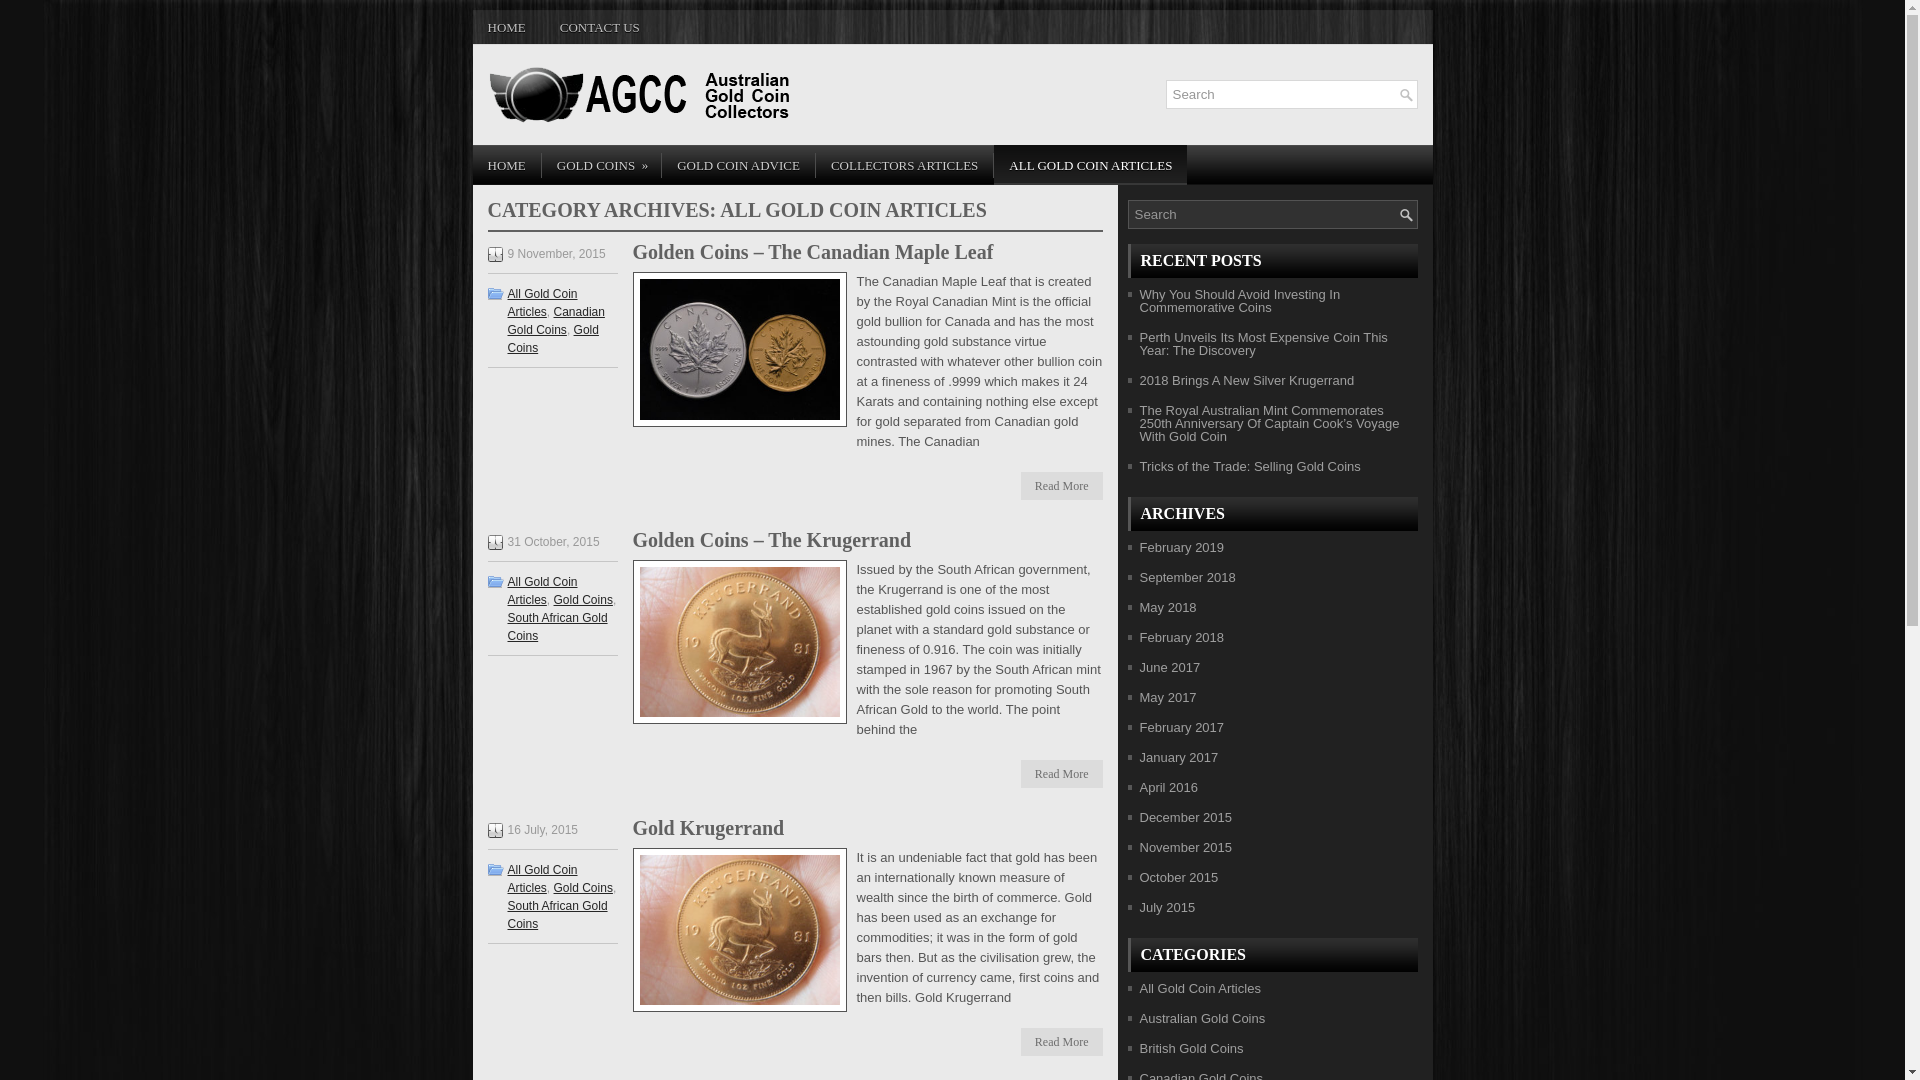 This screenshot has width=1920, height=1080. Describe the element at coordinates (1182, 548) in the screenshot. I see `February 2019` at that location.